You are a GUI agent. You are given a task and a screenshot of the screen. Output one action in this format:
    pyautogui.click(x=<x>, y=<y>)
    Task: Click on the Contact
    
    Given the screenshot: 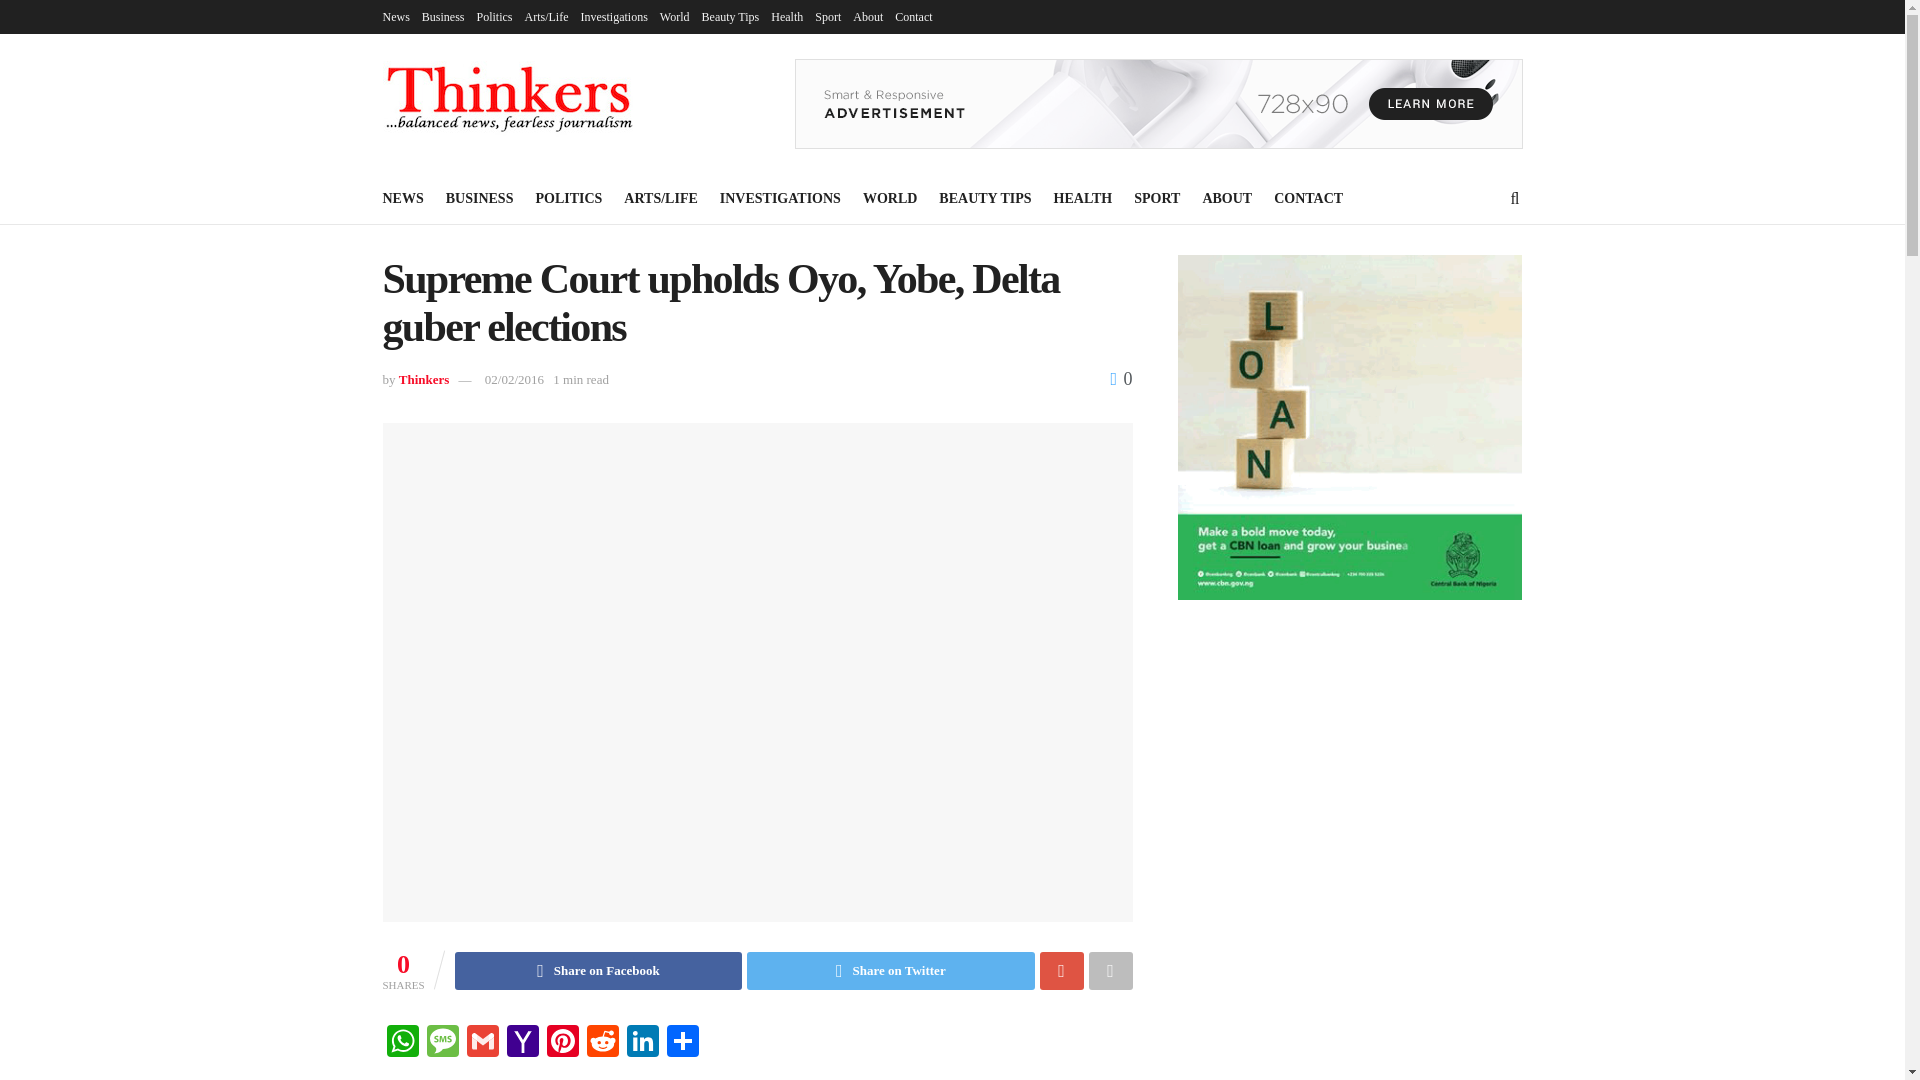 What is the action you would take?
    pyautogui.click(x=912, y=16)
    